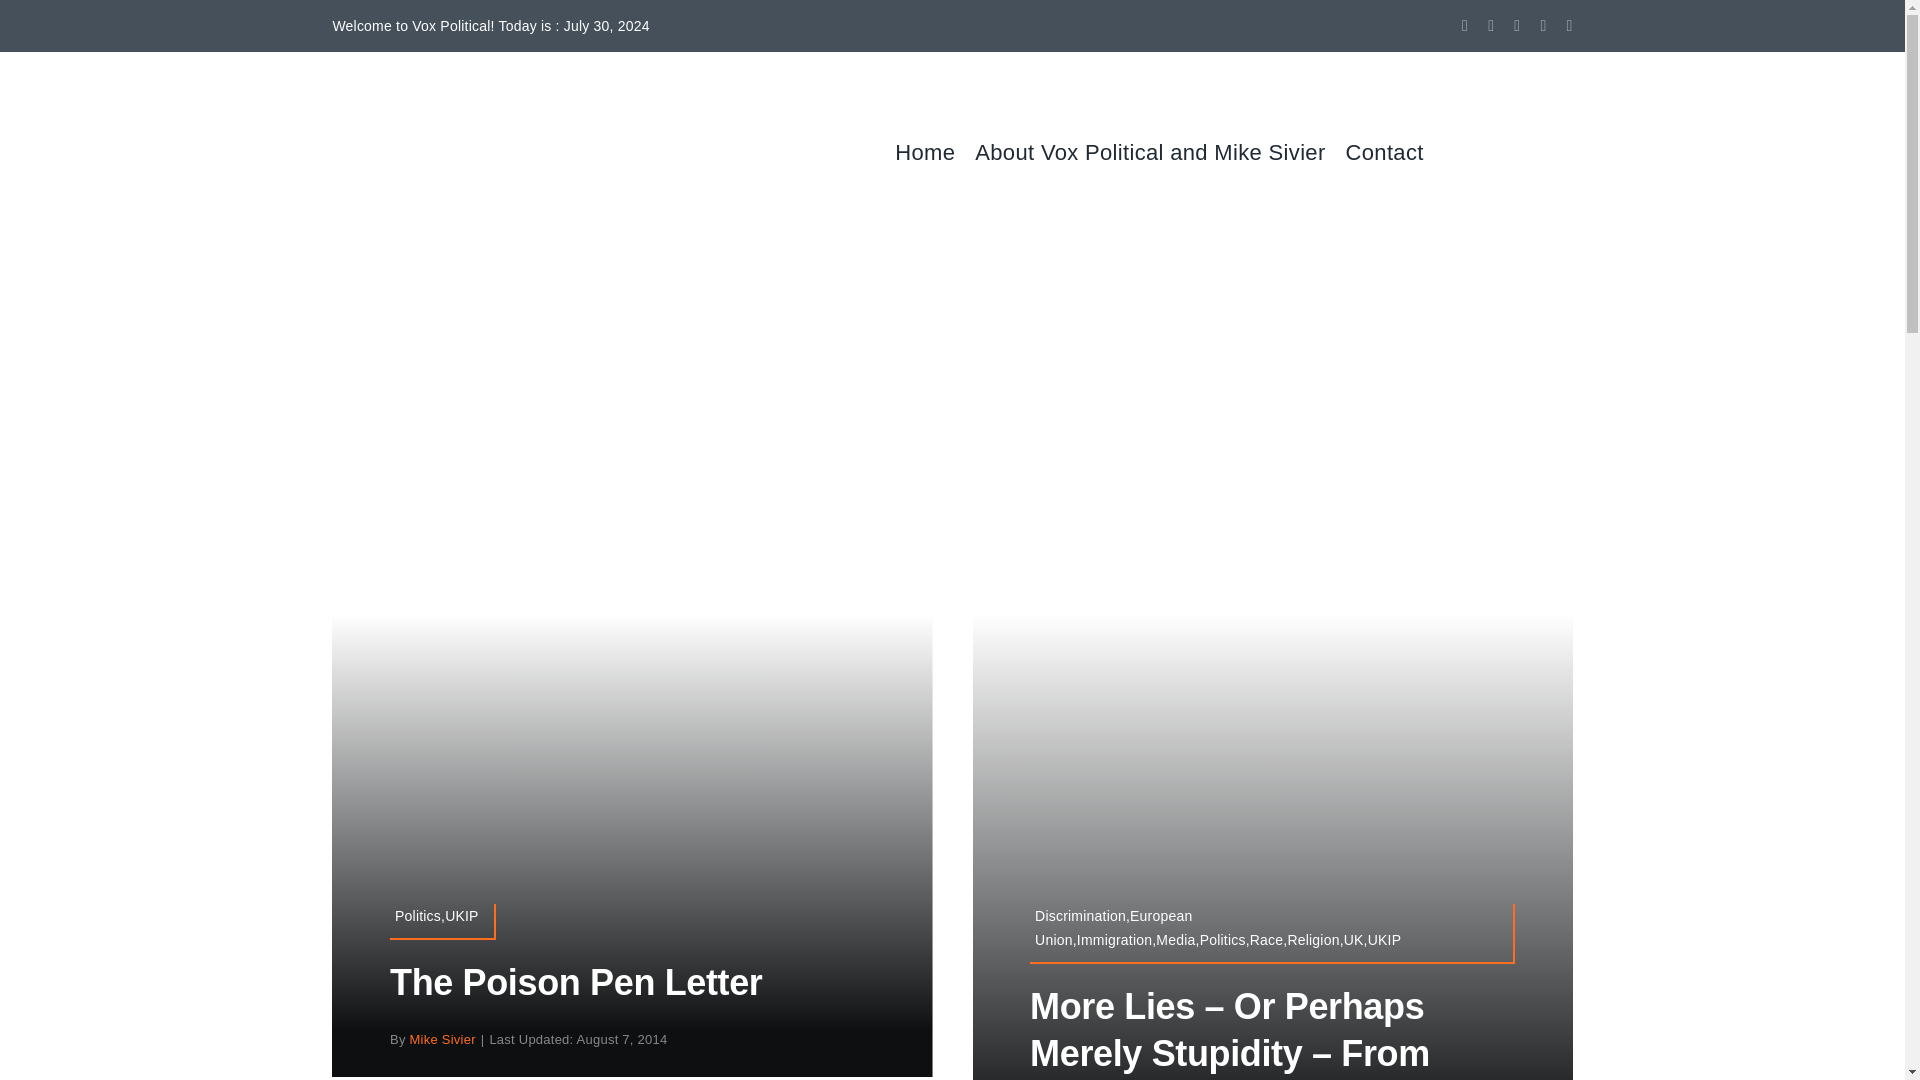  Describe the element at coordinates (443, 1039) in the screenshot. I see `Posts by Mike Sivier` at that location.